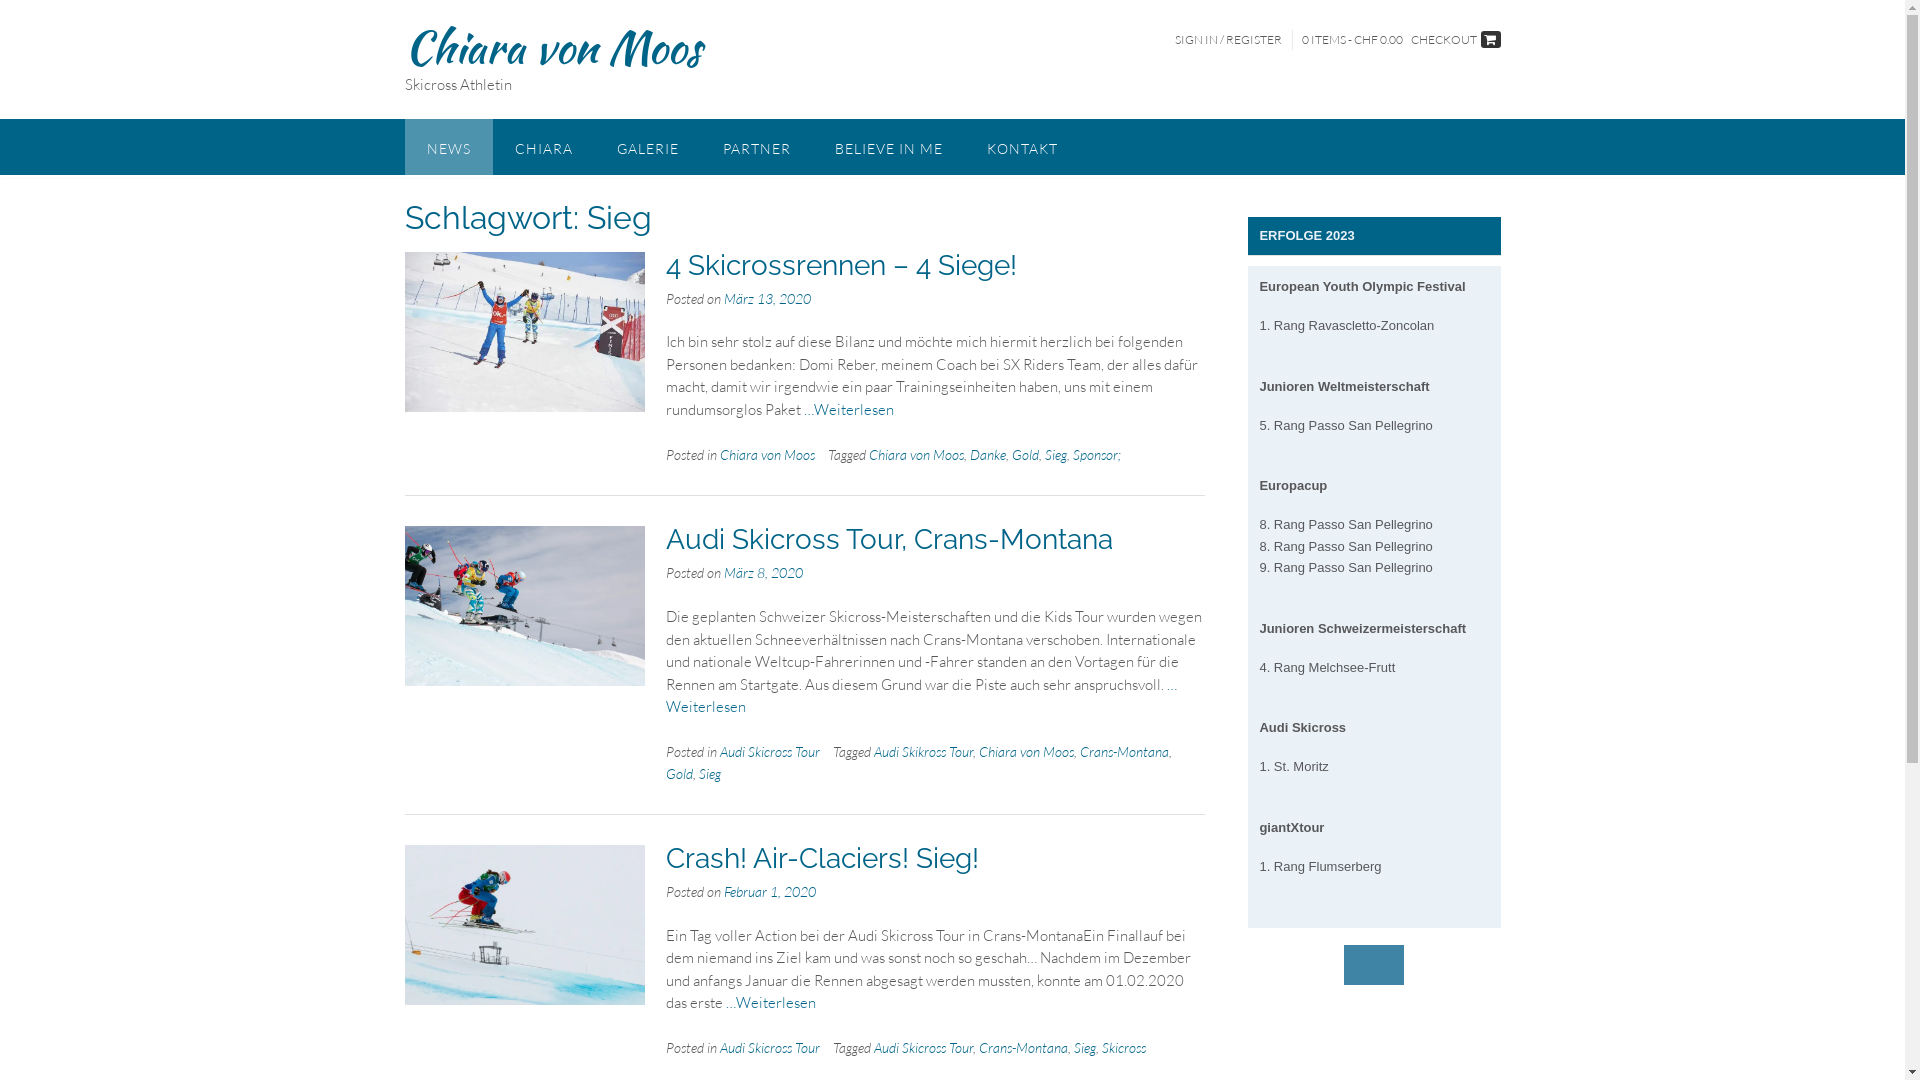 The width and height of the screenshot is (1920, 1080). I want to click on BELIEVE IN ME, so click(888, 147).